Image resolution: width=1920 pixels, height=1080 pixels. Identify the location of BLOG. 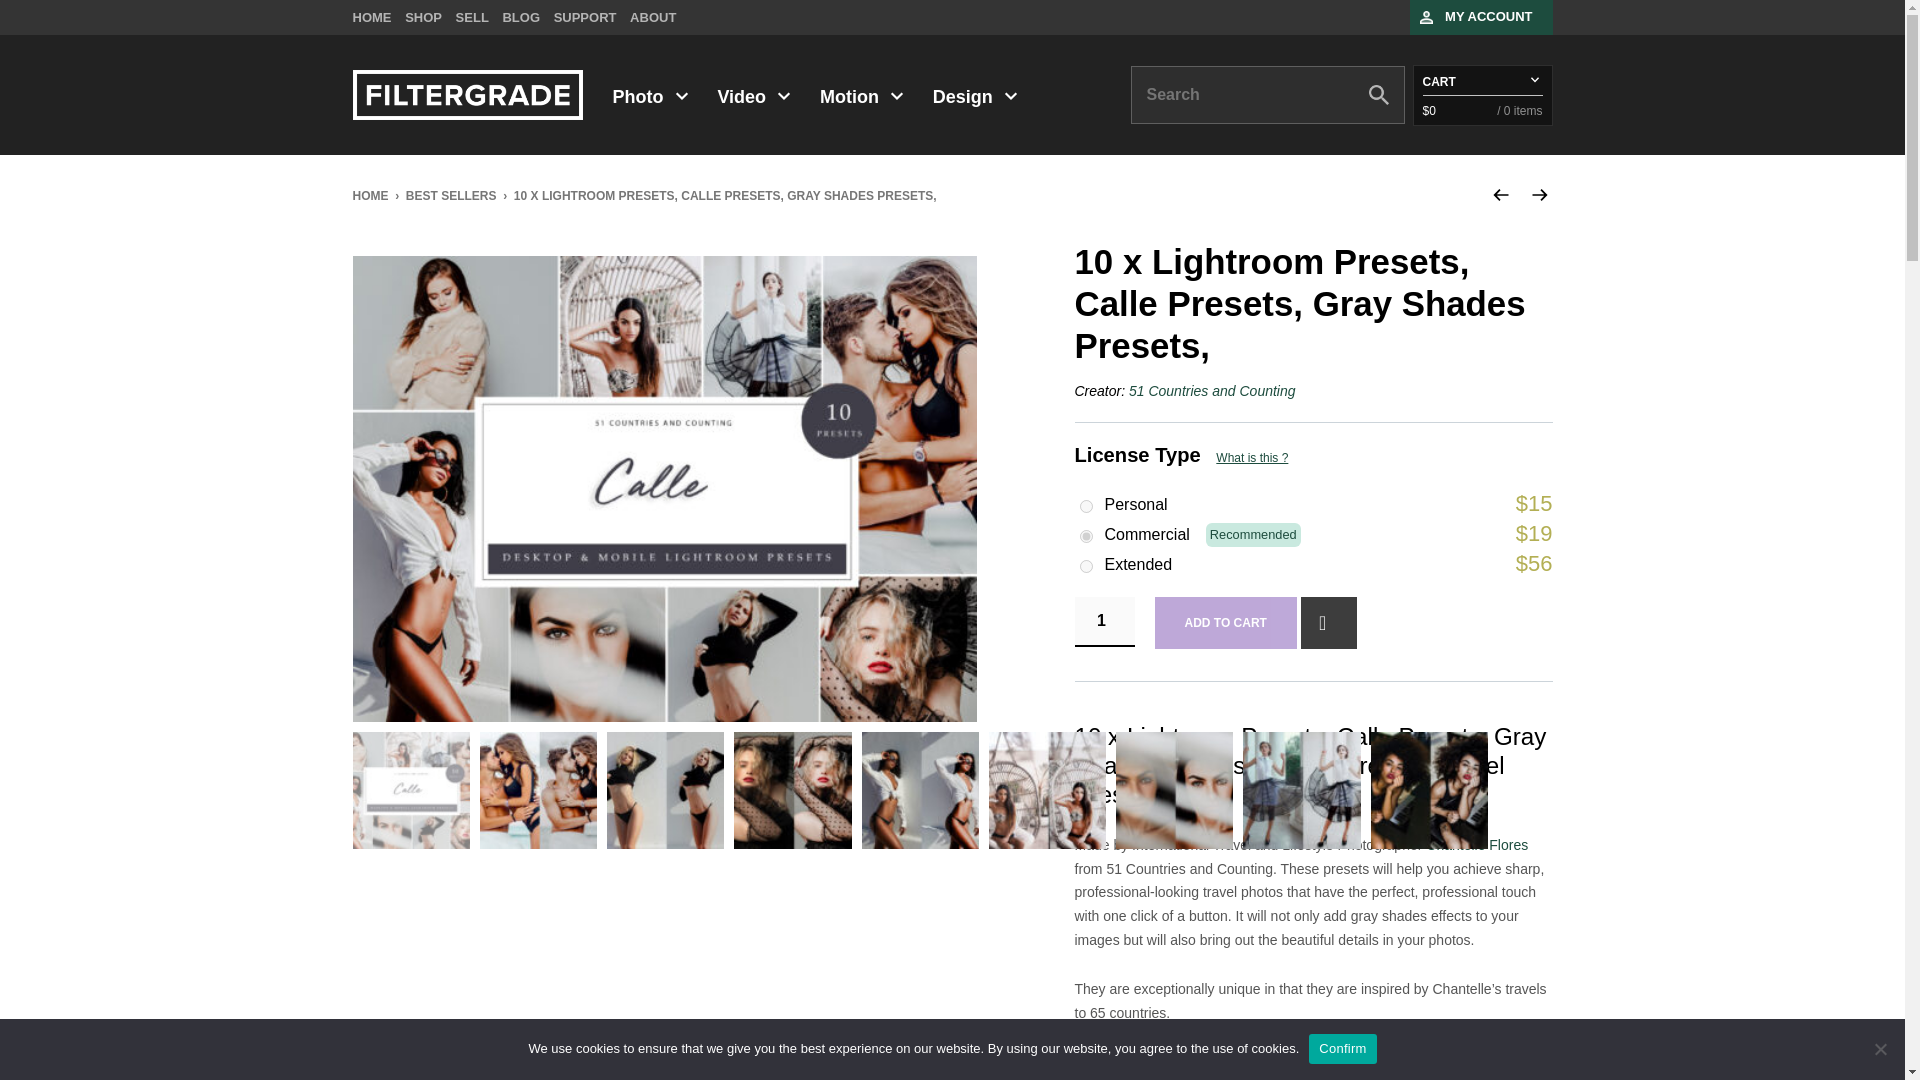
(520, 16).